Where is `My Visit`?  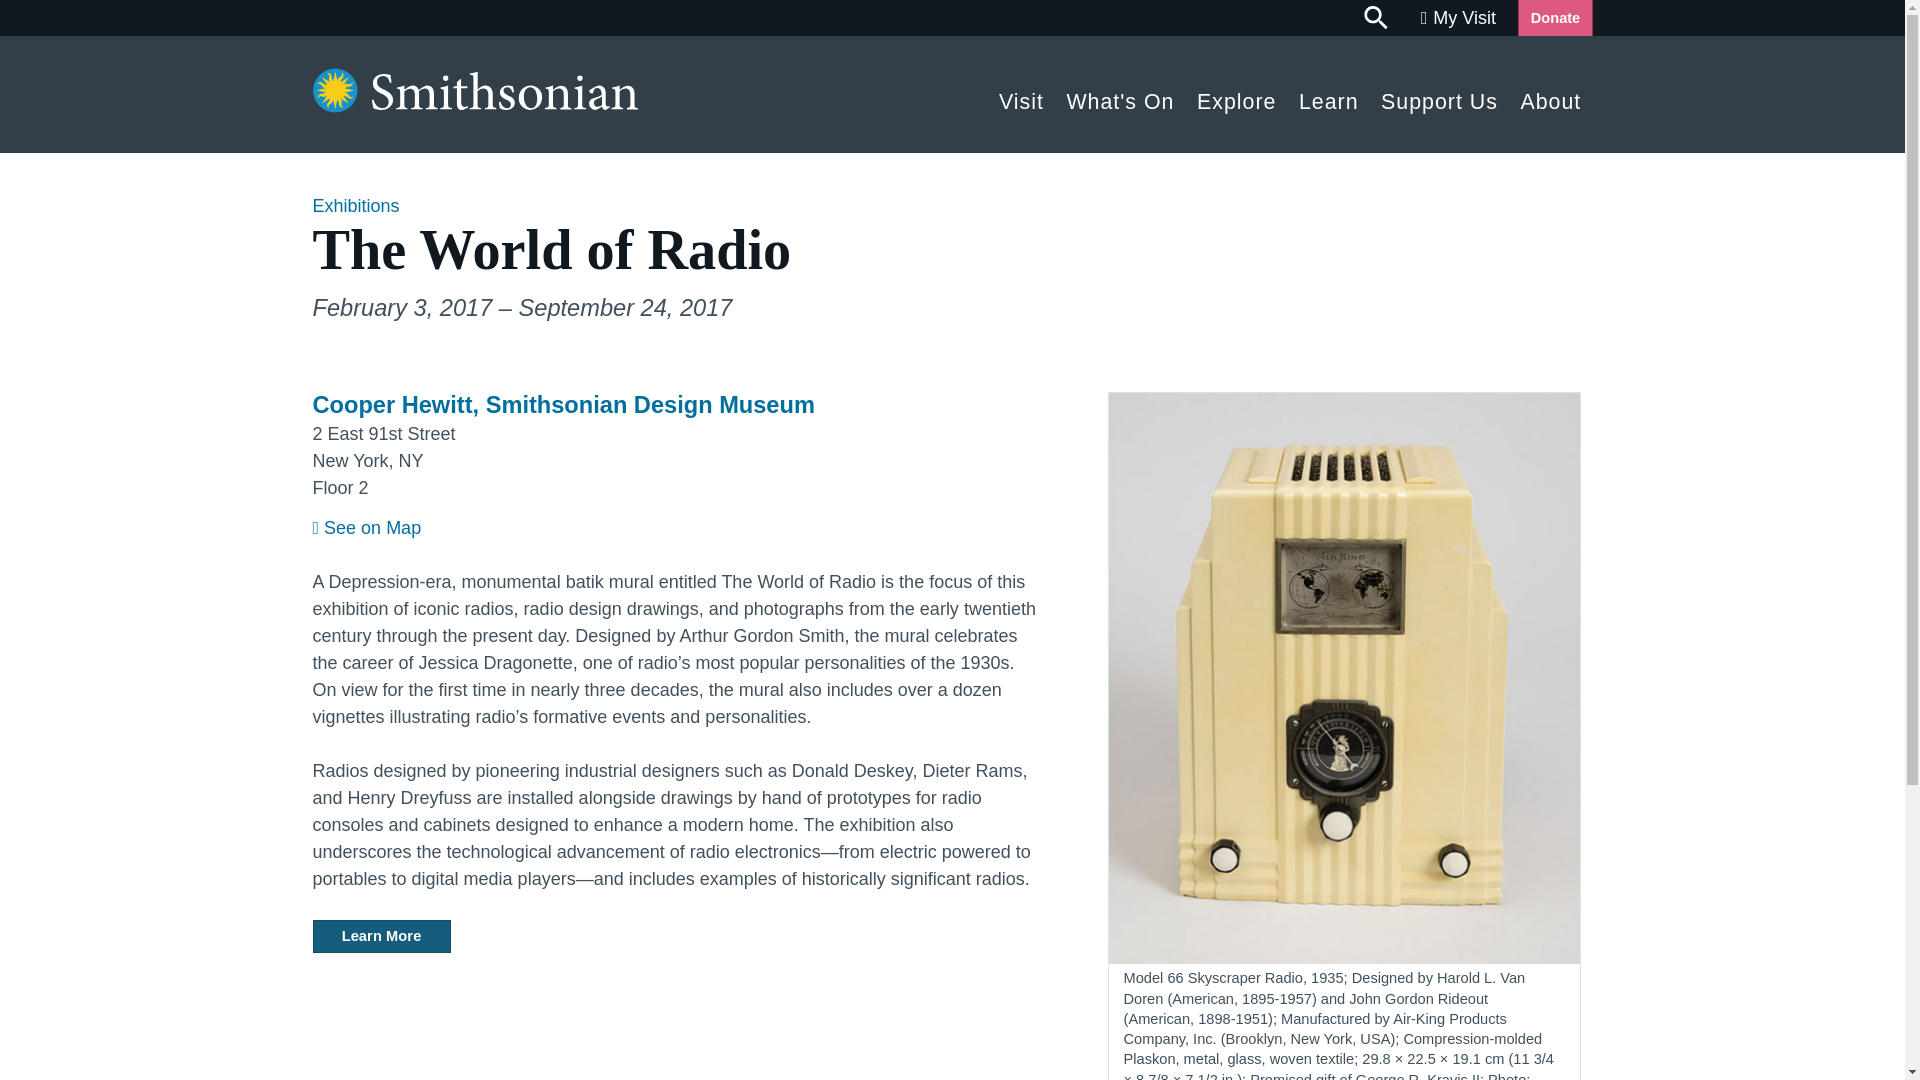 My Visit is located at coordinates (1458, 18).